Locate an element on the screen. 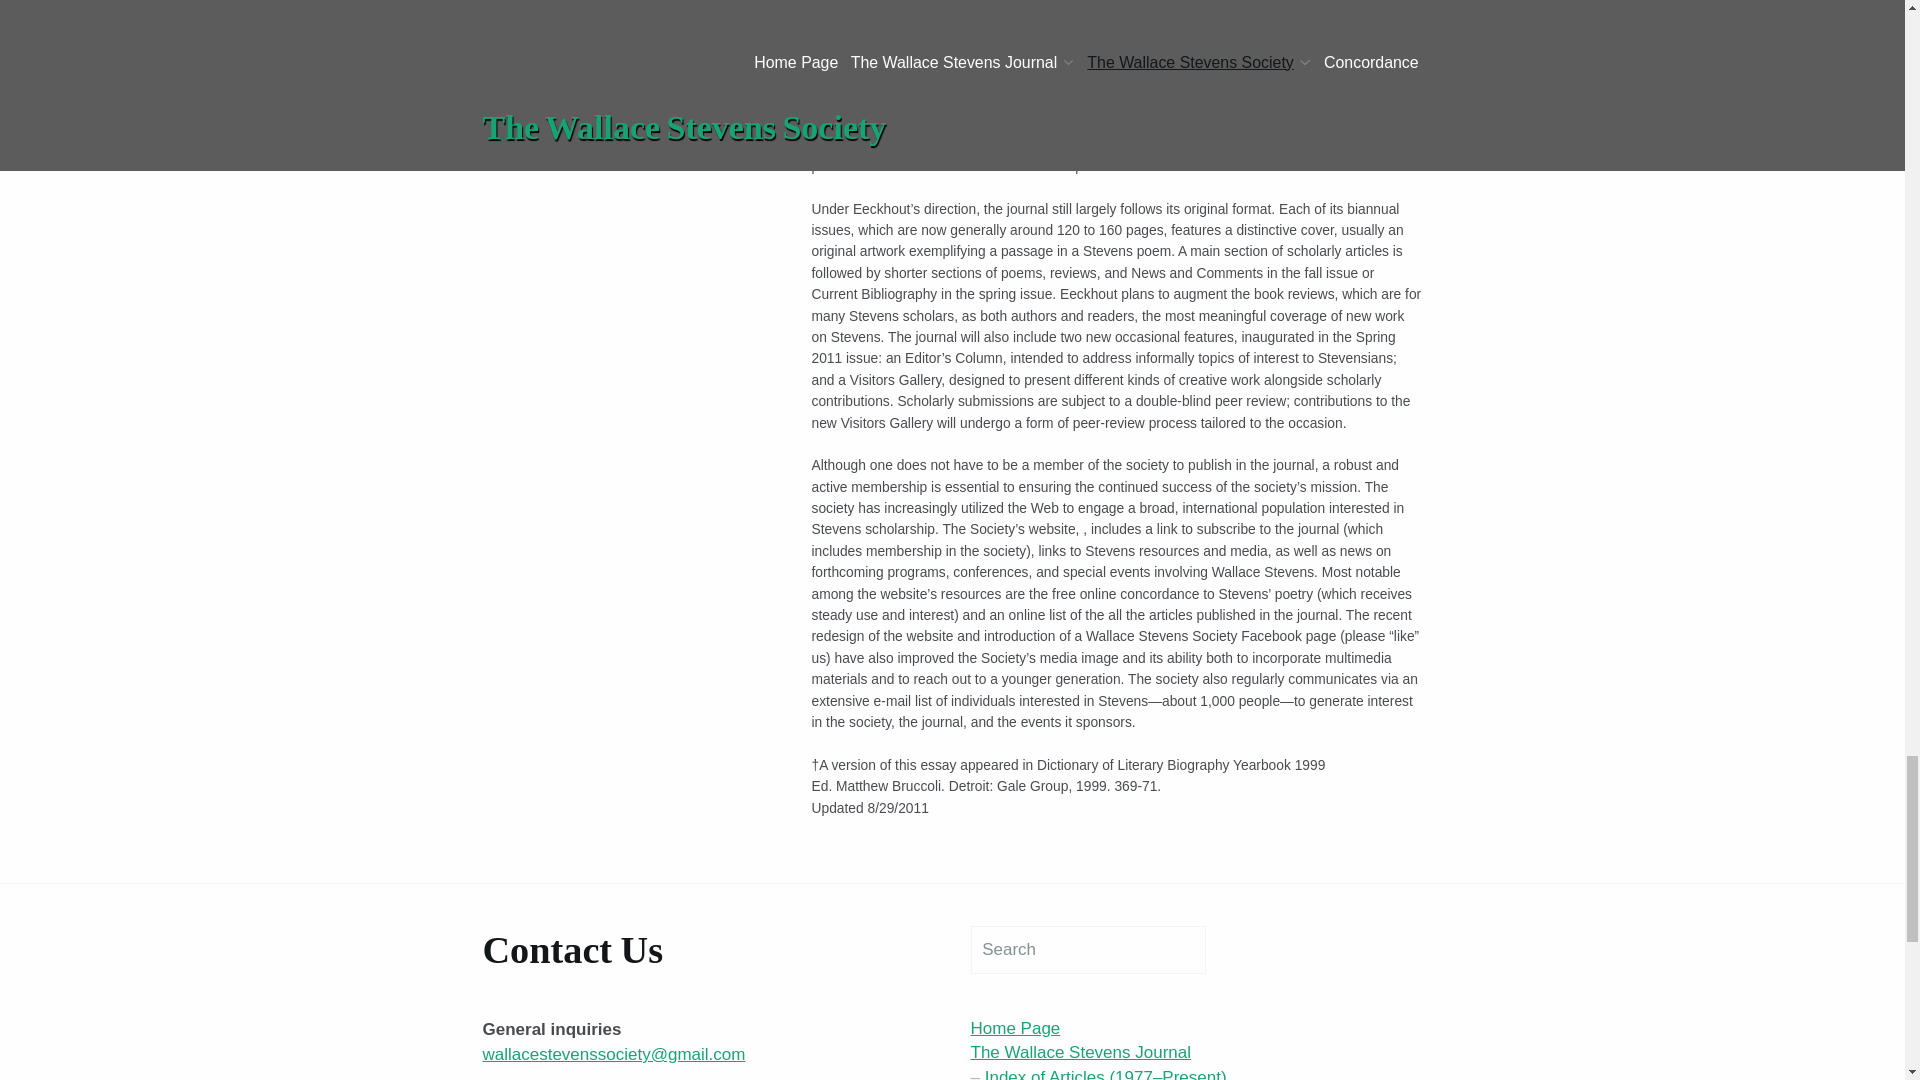 The height and width of the screenshot is (1080, 1920). Home Page is located at coordinates (1016, 1028).